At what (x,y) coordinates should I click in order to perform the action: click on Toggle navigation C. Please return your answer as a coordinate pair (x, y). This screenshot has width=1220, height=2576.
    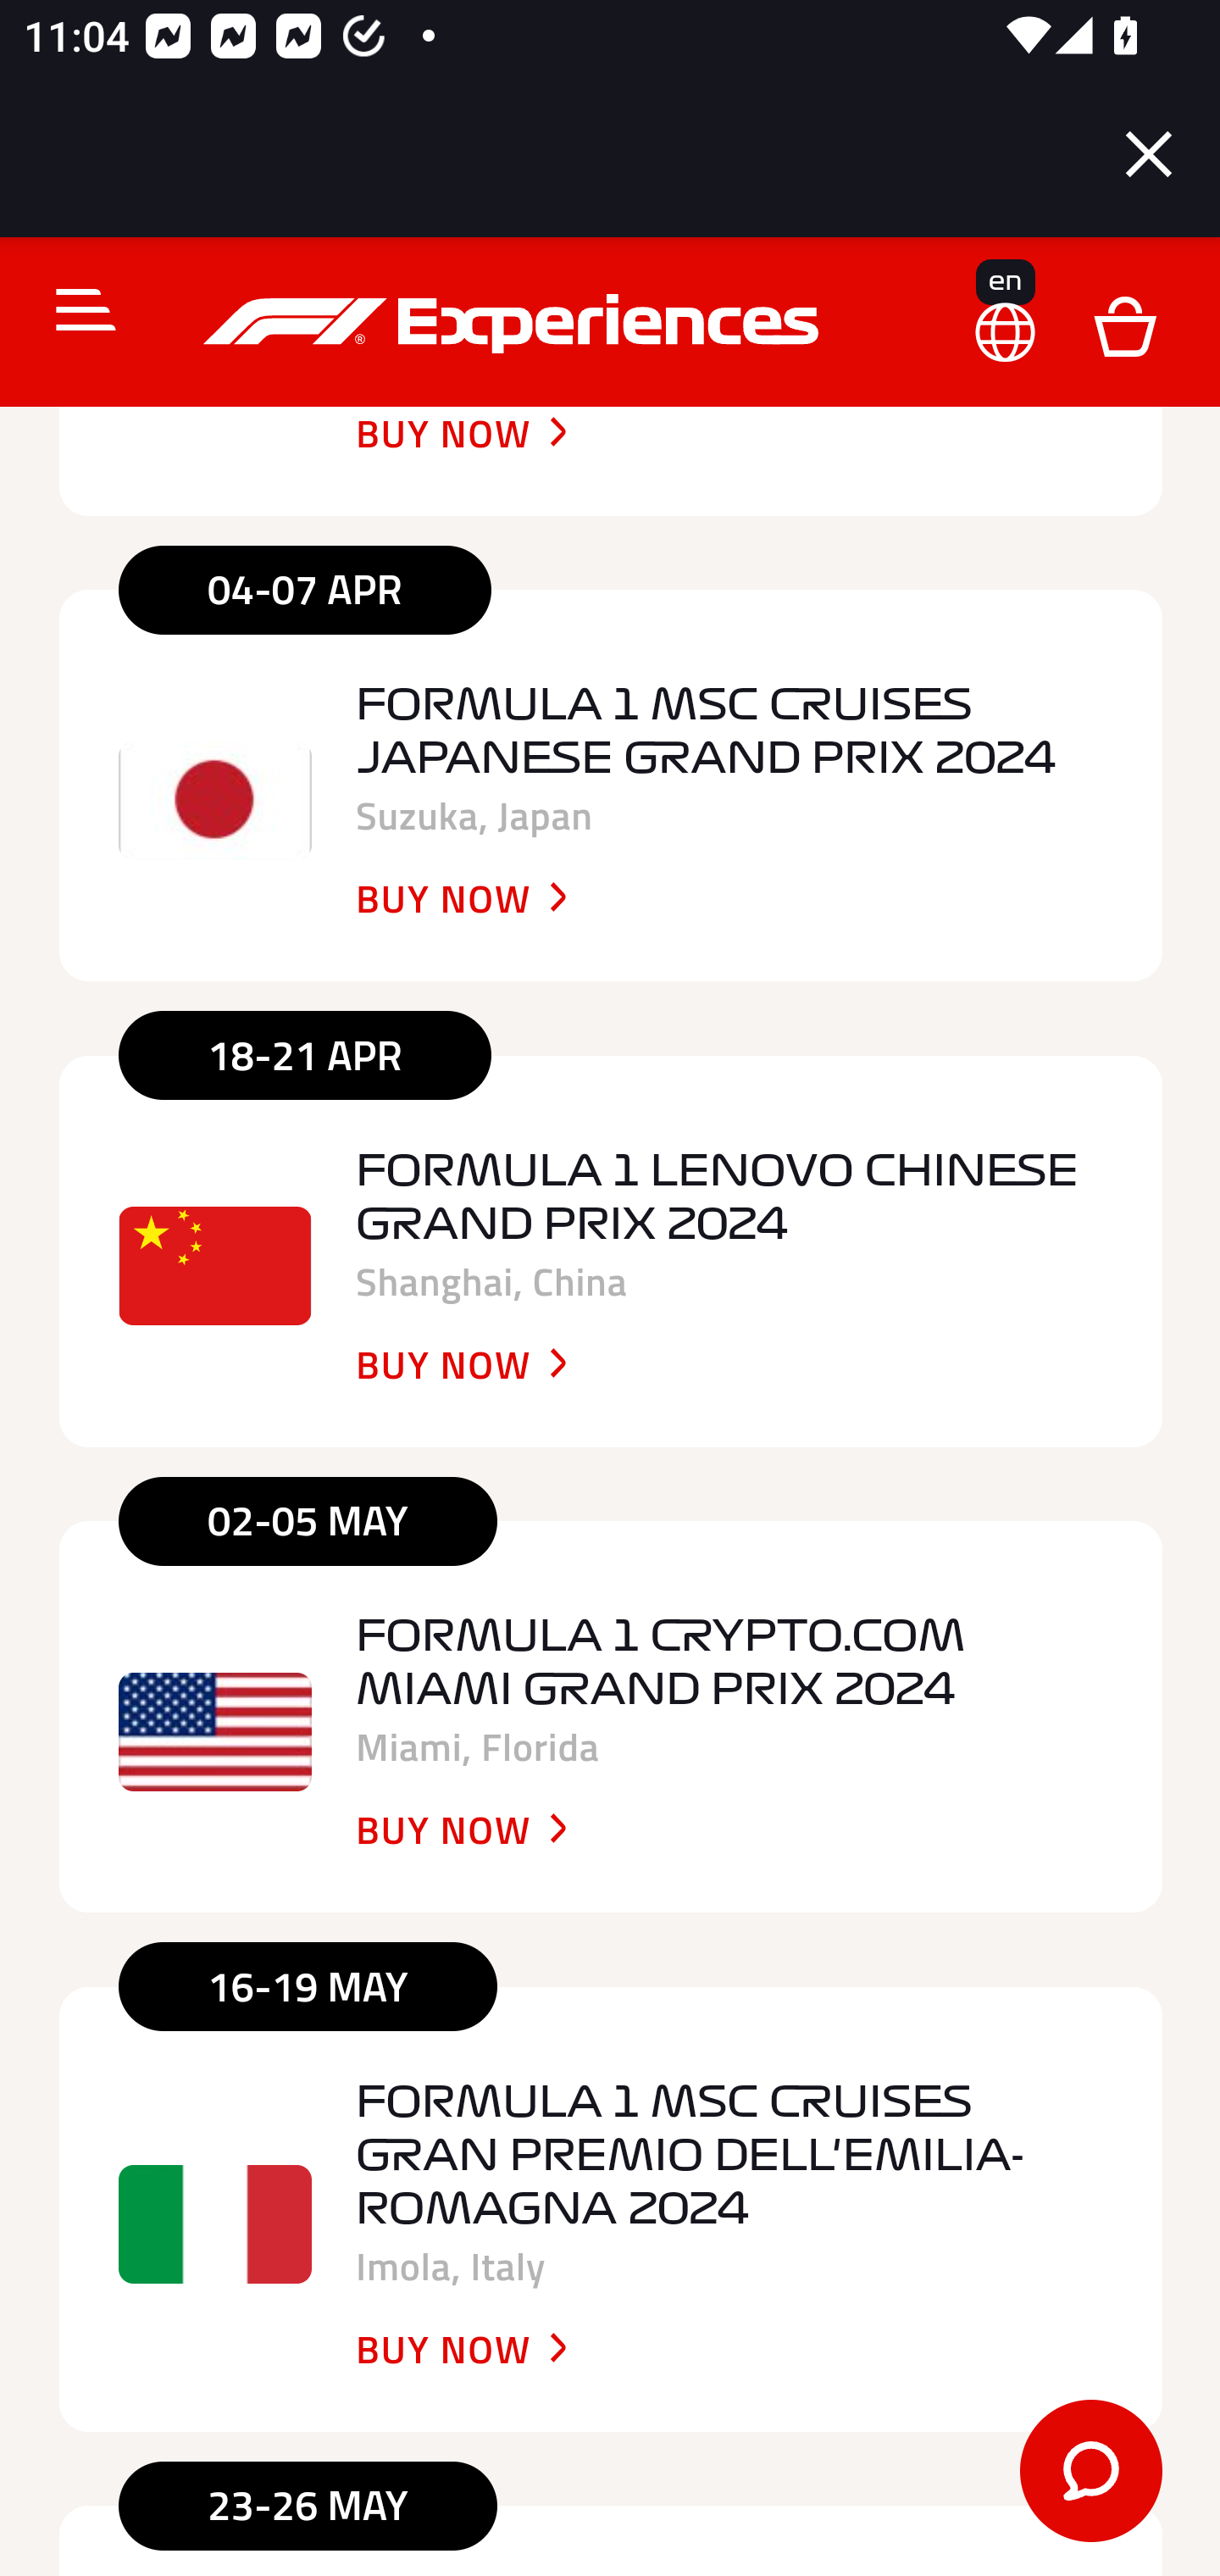
    Looking at the image, I should click on (72, 308).